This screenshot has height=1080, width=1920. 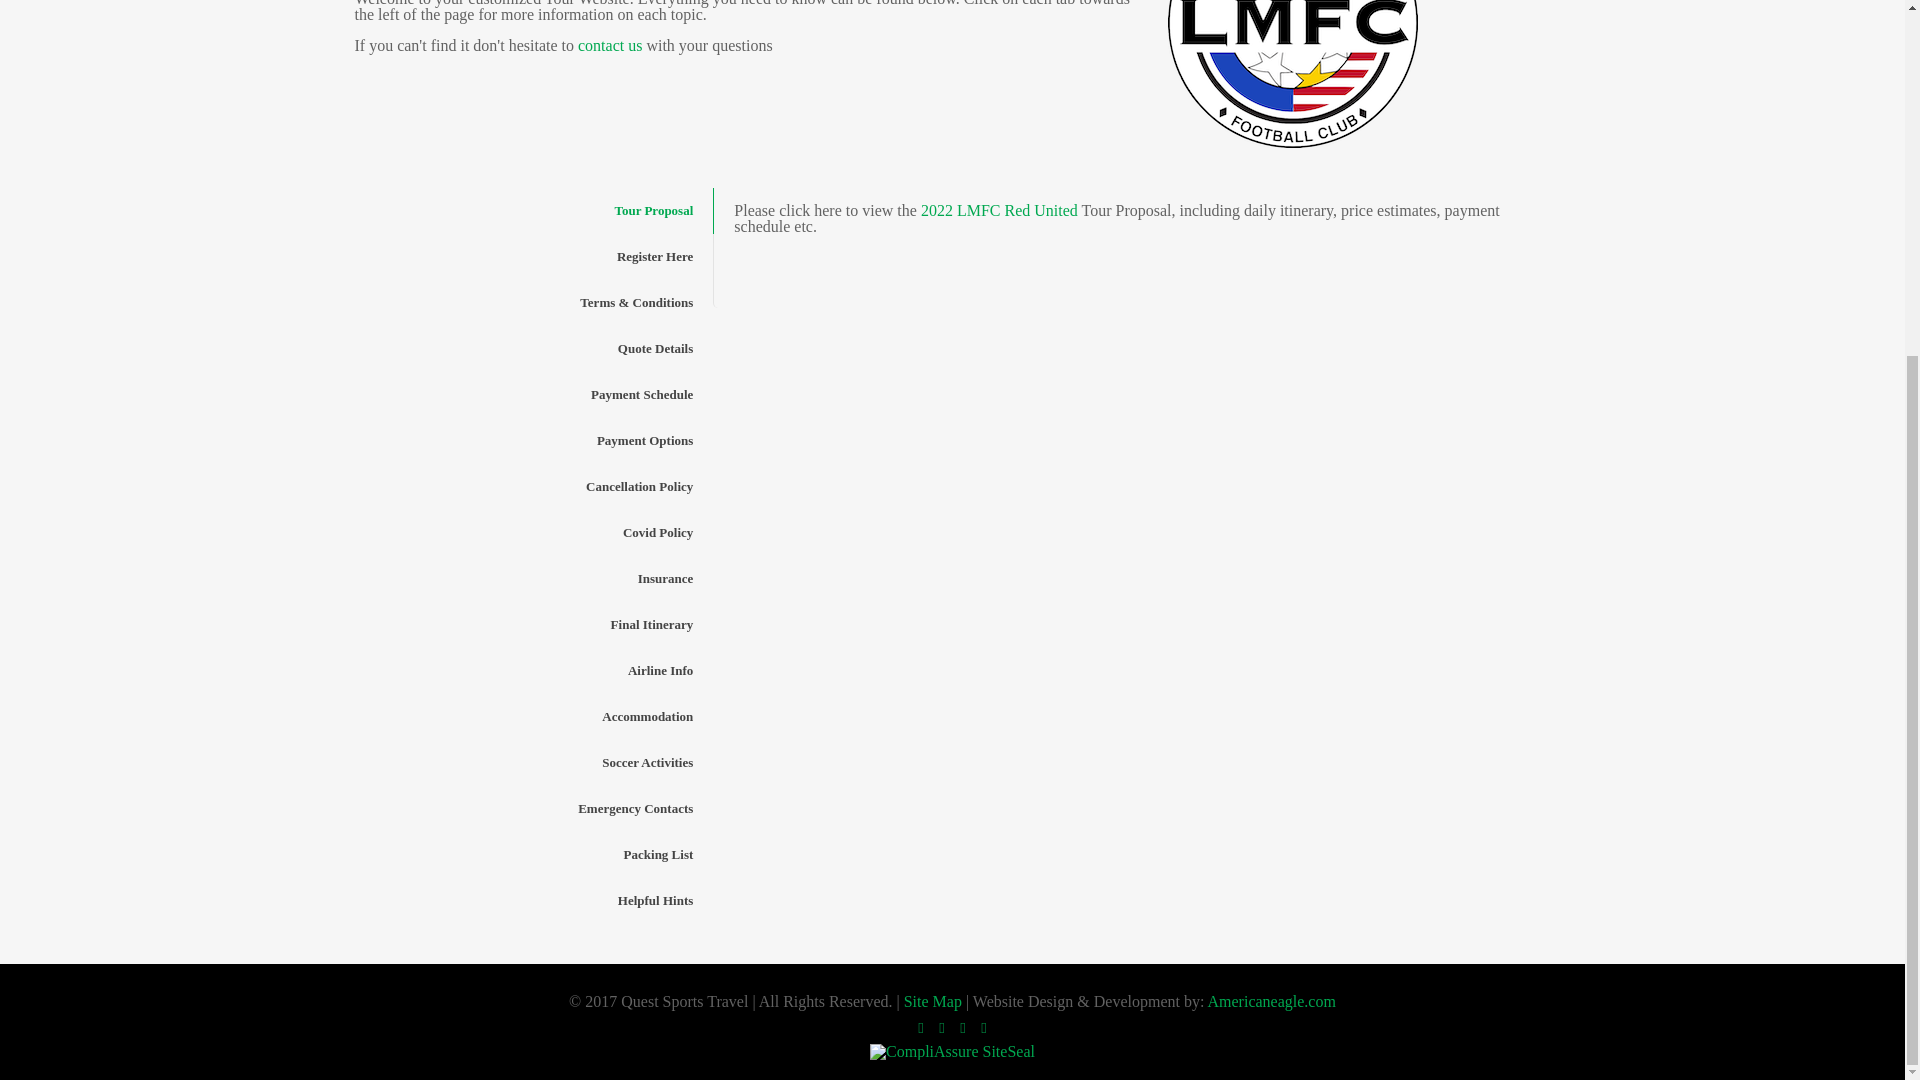 What do you see at coordinates (532, 578) in the screenshot?
I see `Insurance` at bounding box center [532, 578].